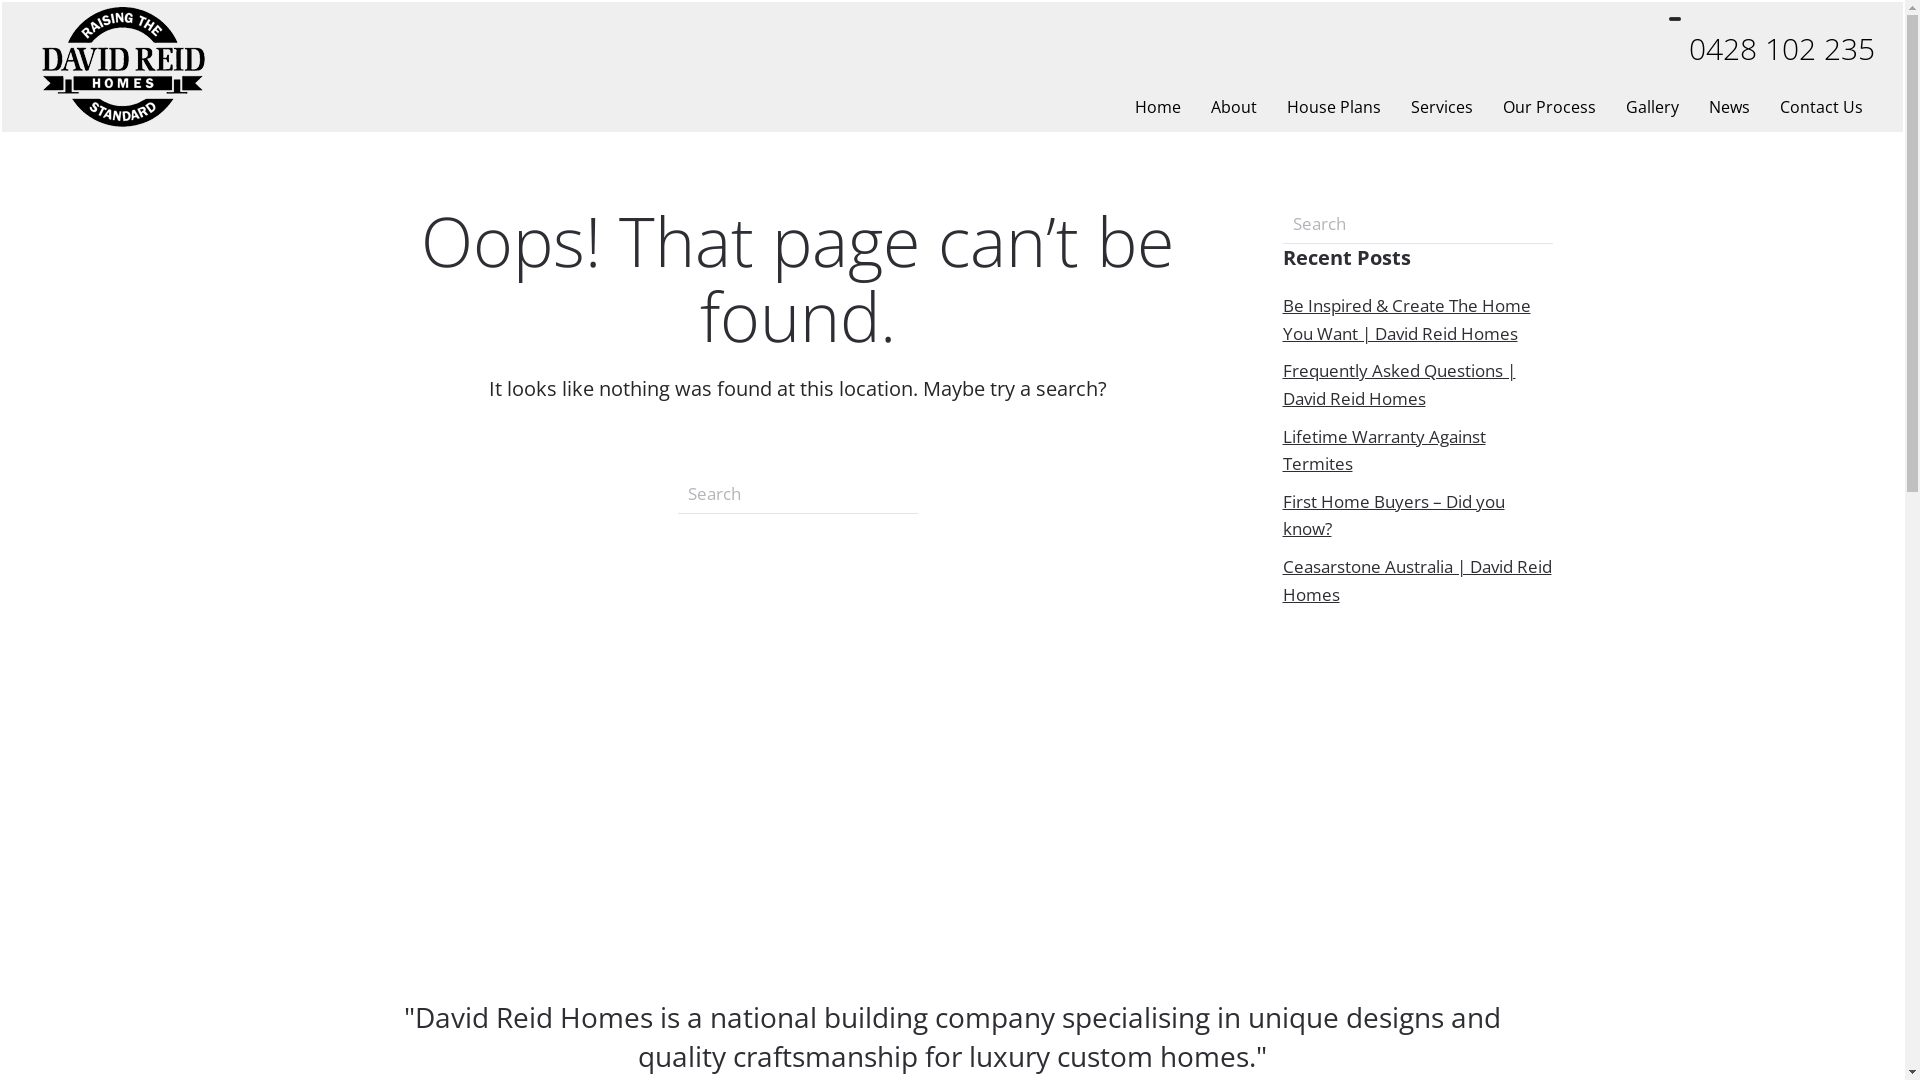  What do you see at coordinates (1730, 107) in the screenshot?
I see `News` at bounding box center [1730, 107].